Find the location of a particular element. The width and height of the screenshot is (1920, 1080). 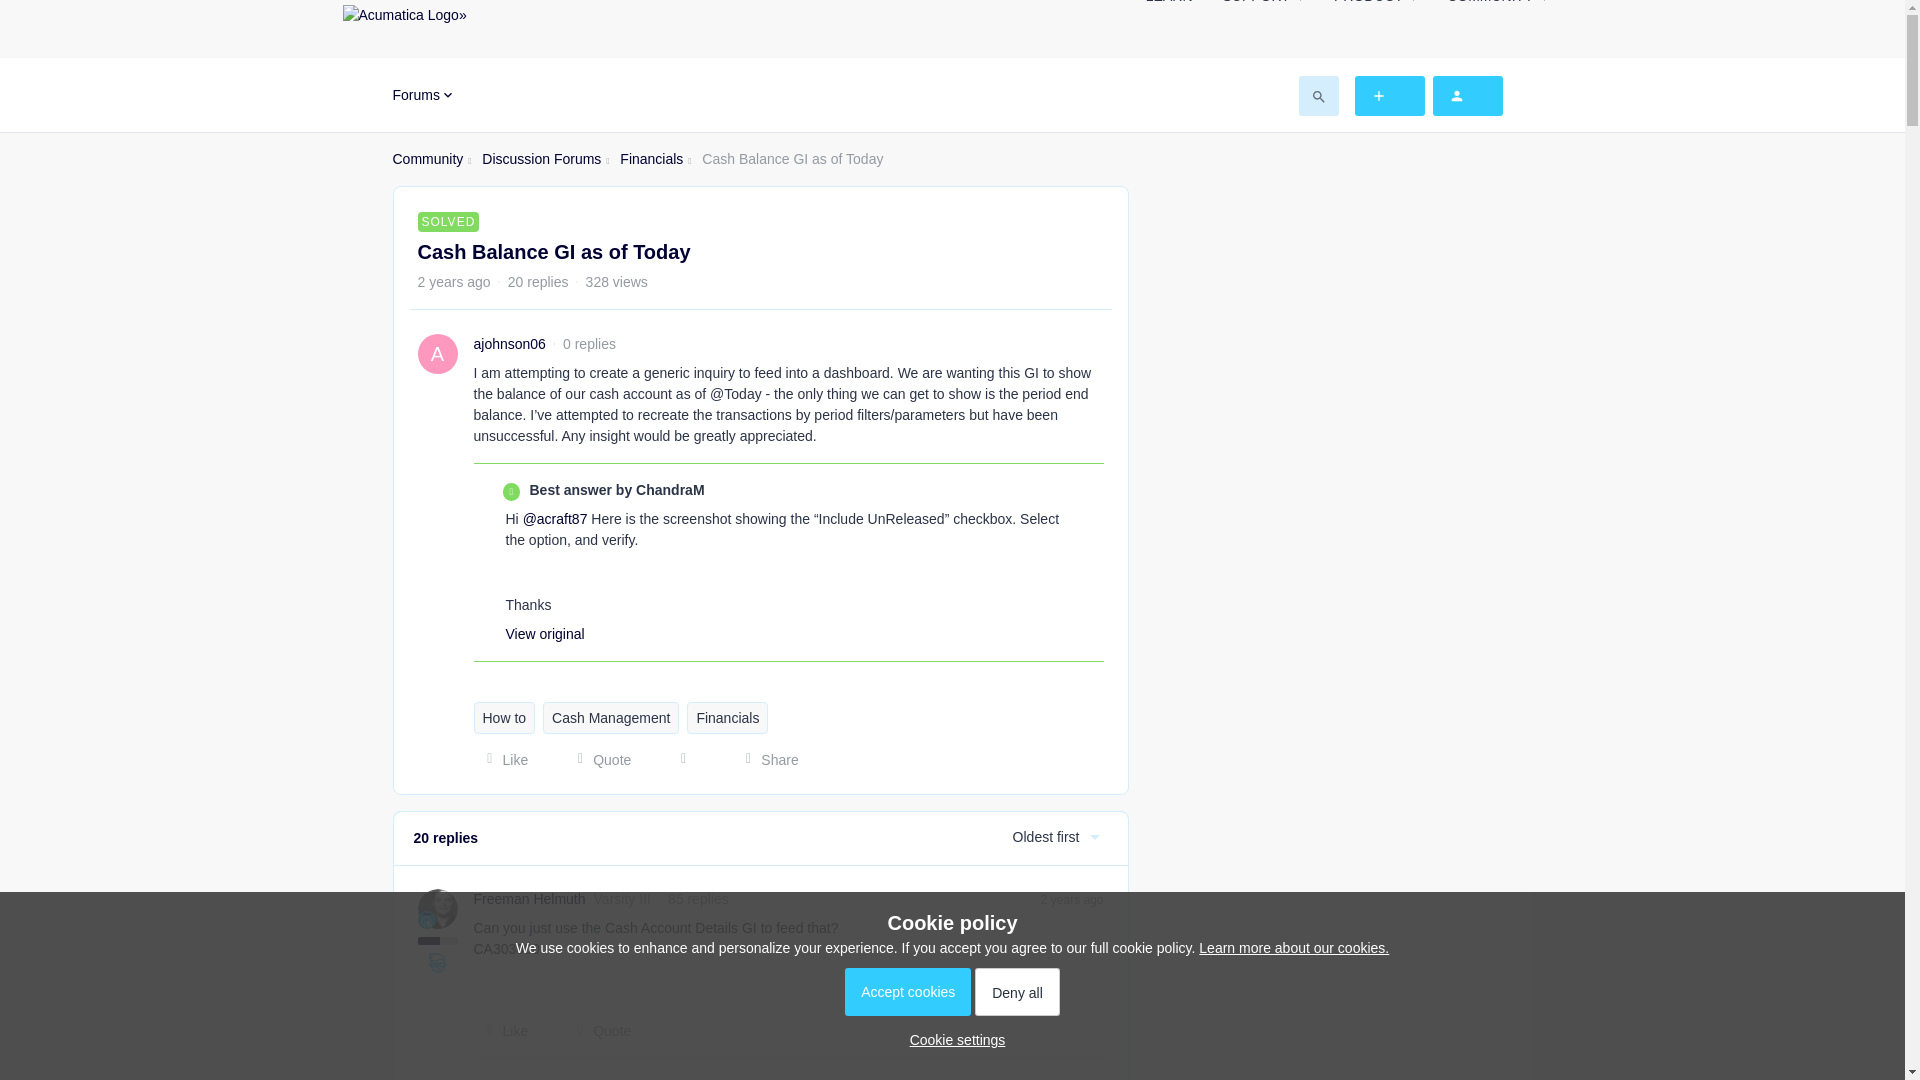

Forums is located at coordinates (423, 94).